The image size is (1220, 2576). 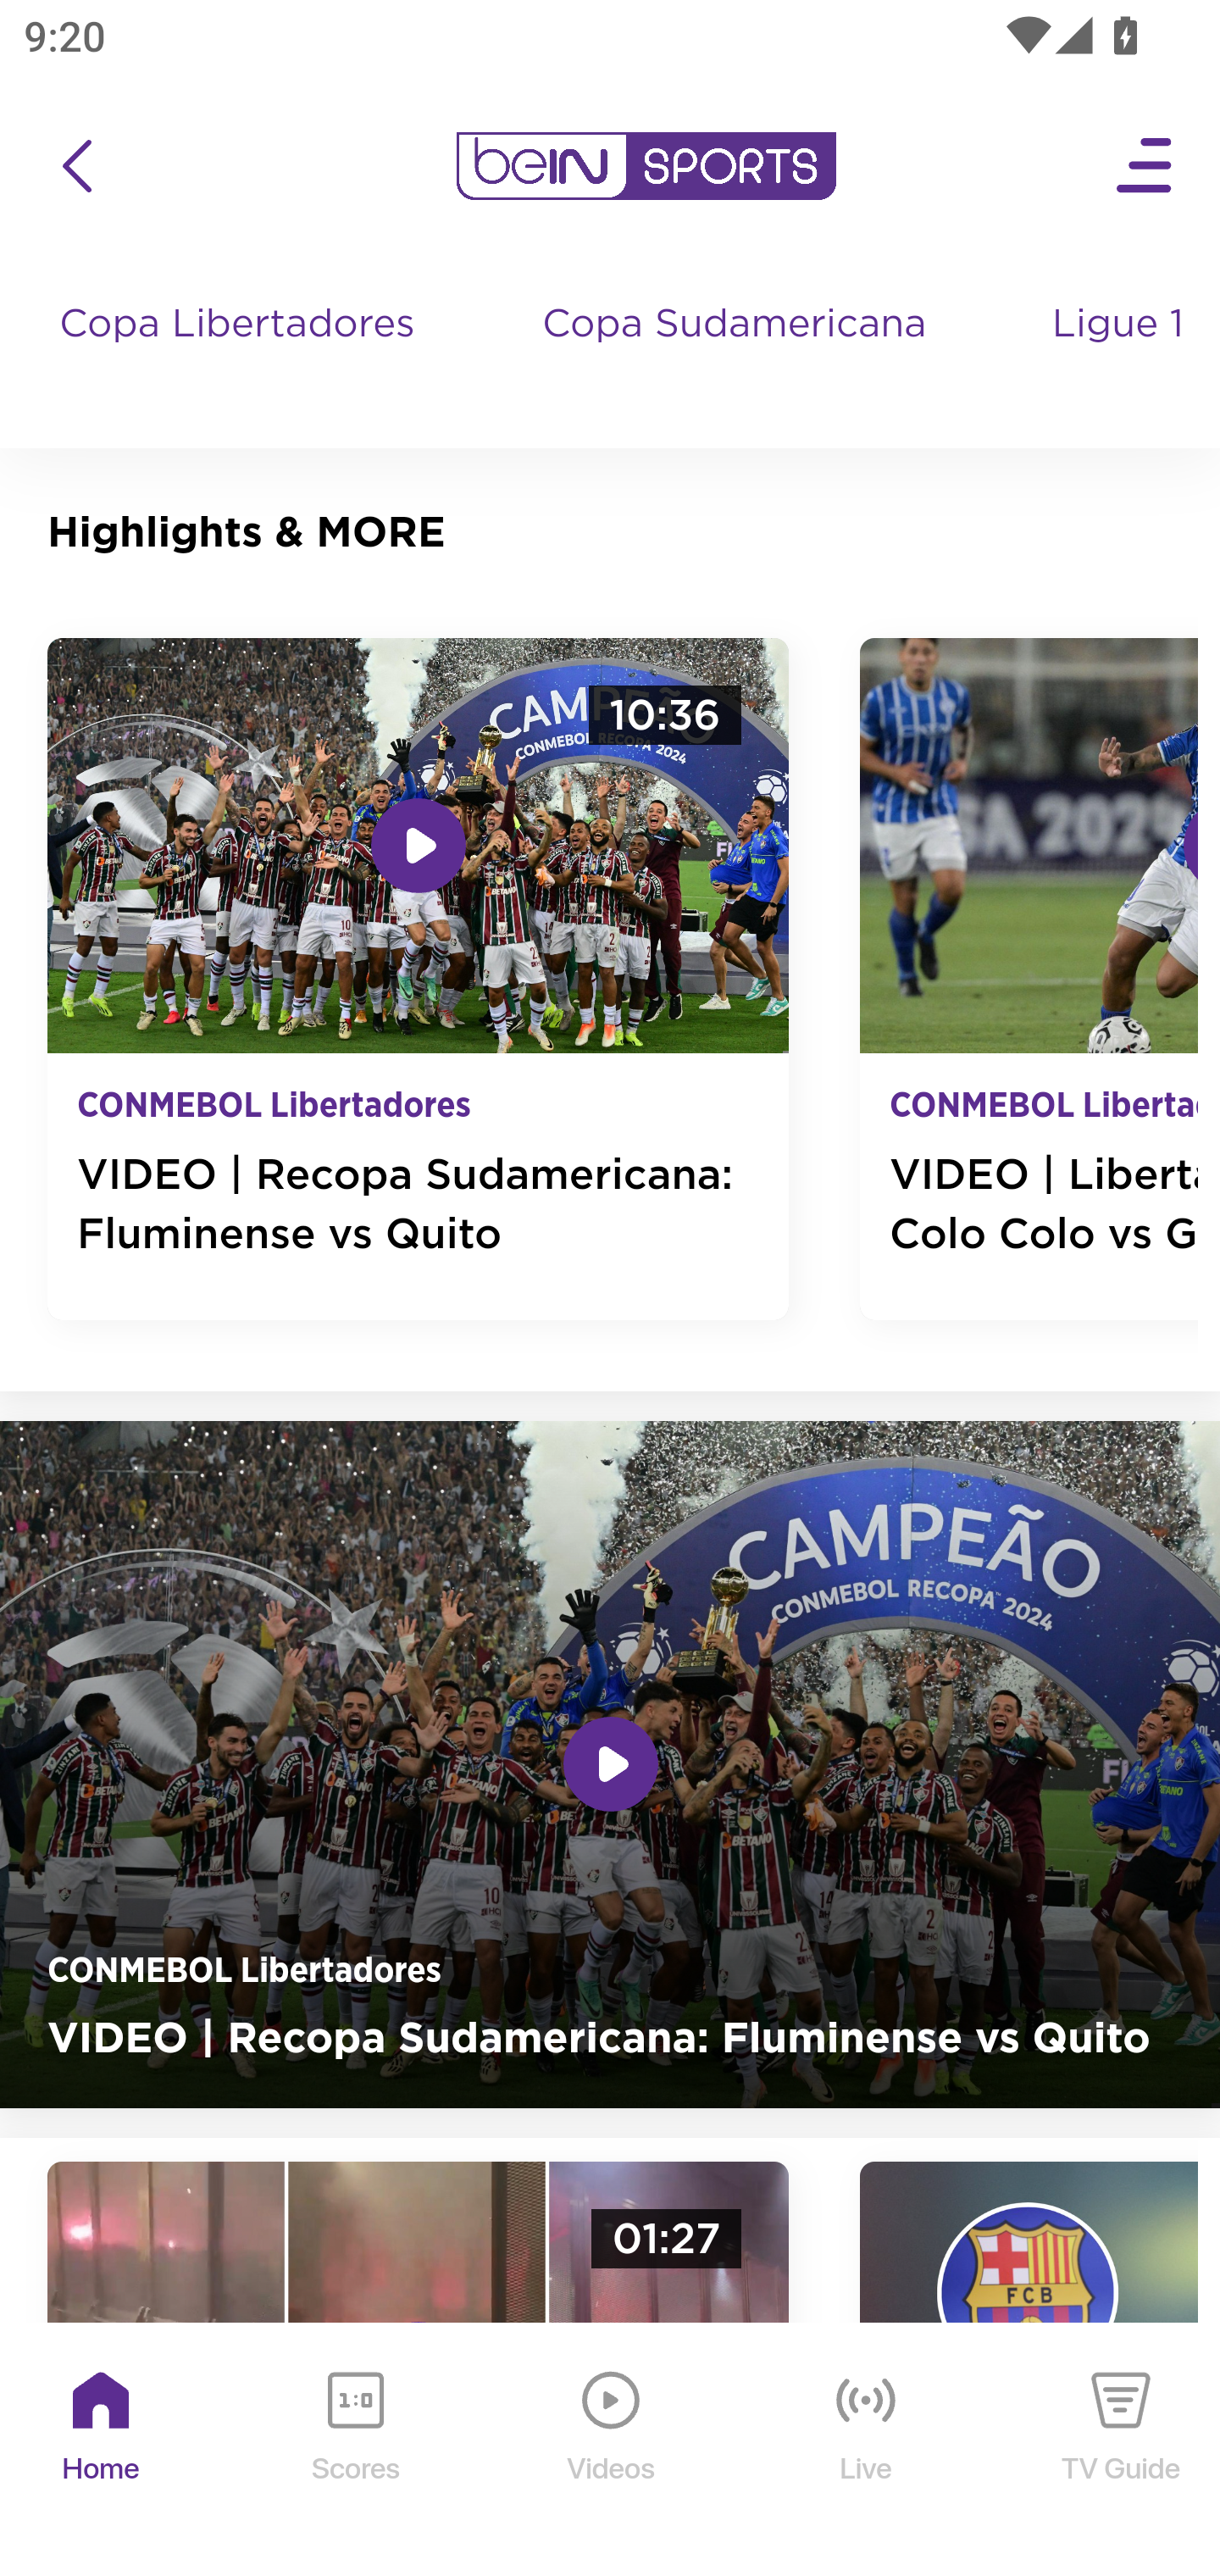 What do you see at coordinates (1121, 356) in the screenshot?
I see `Ligue 1` at bounding box center [1121, 356].